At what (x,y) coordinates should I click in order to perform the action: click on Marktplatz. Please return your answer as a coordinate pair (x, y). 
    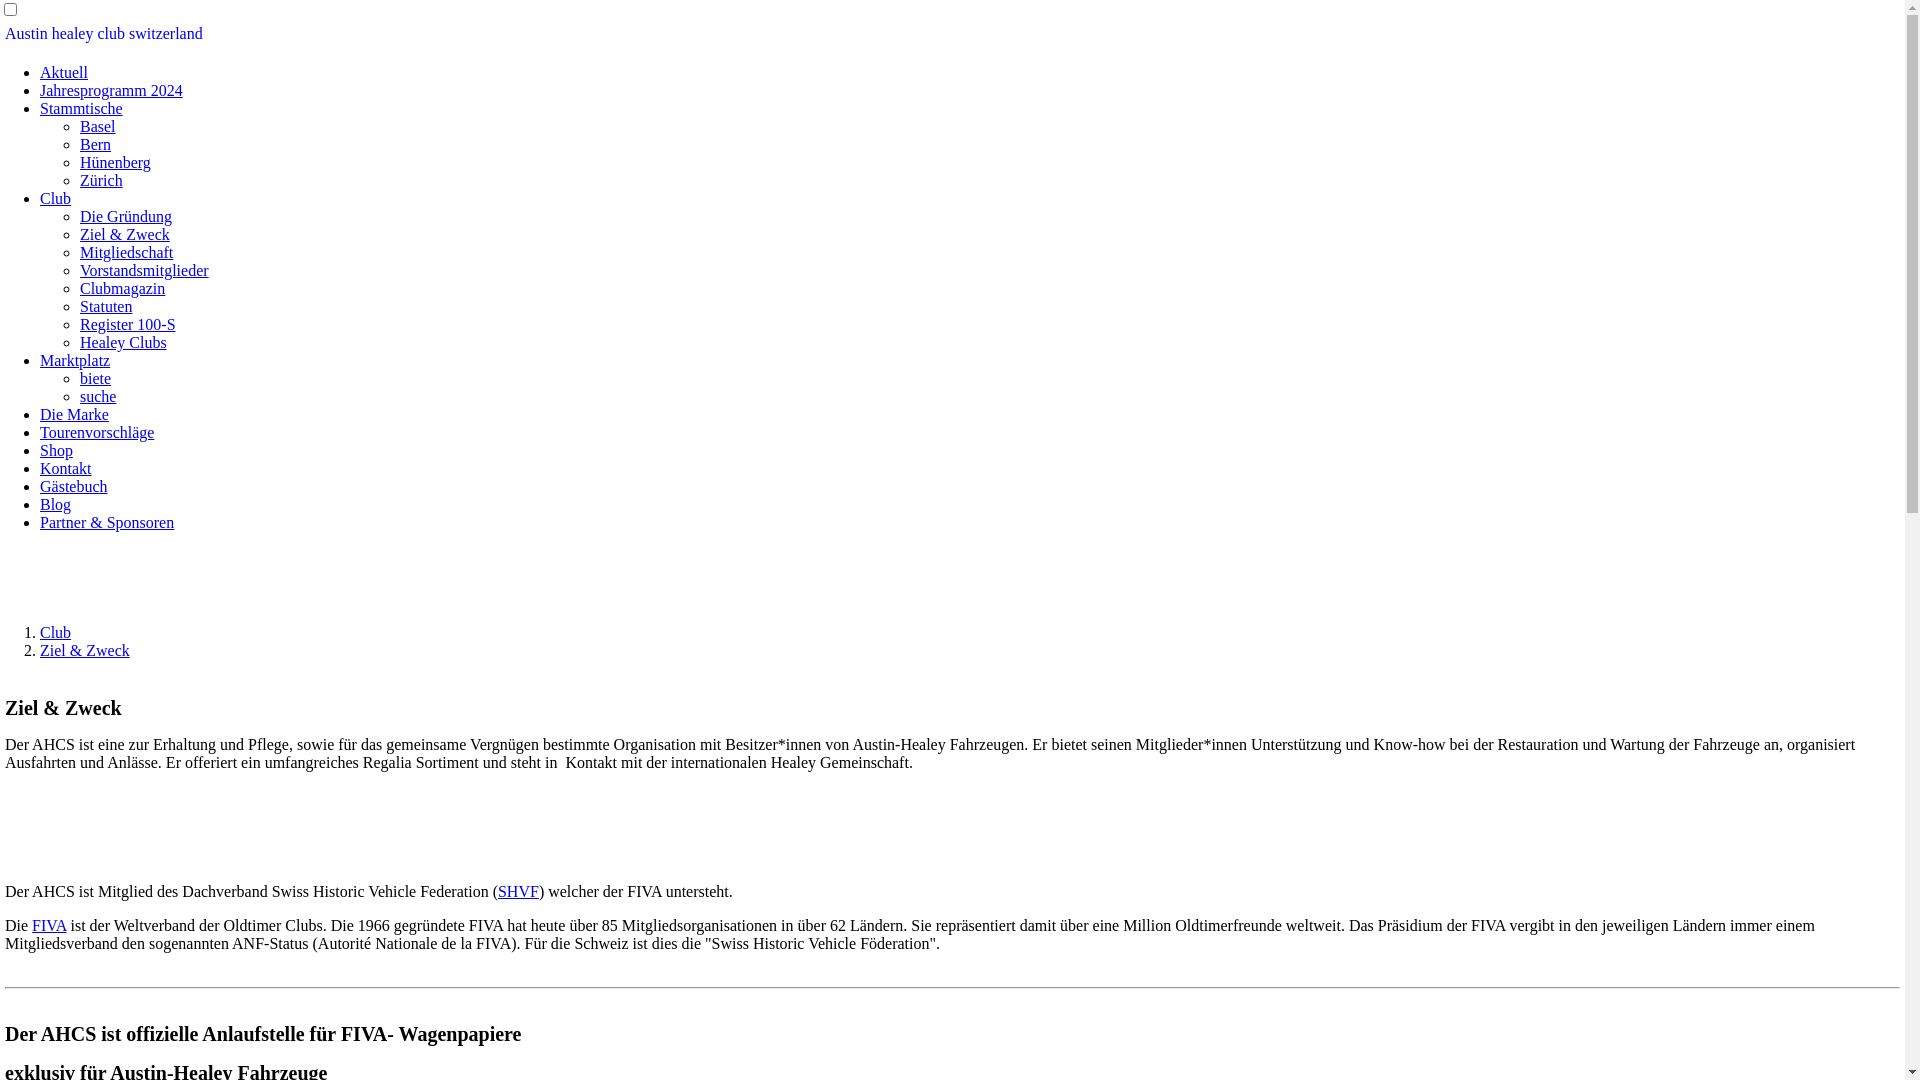
    Looking at the image, I should click on (75, 360).